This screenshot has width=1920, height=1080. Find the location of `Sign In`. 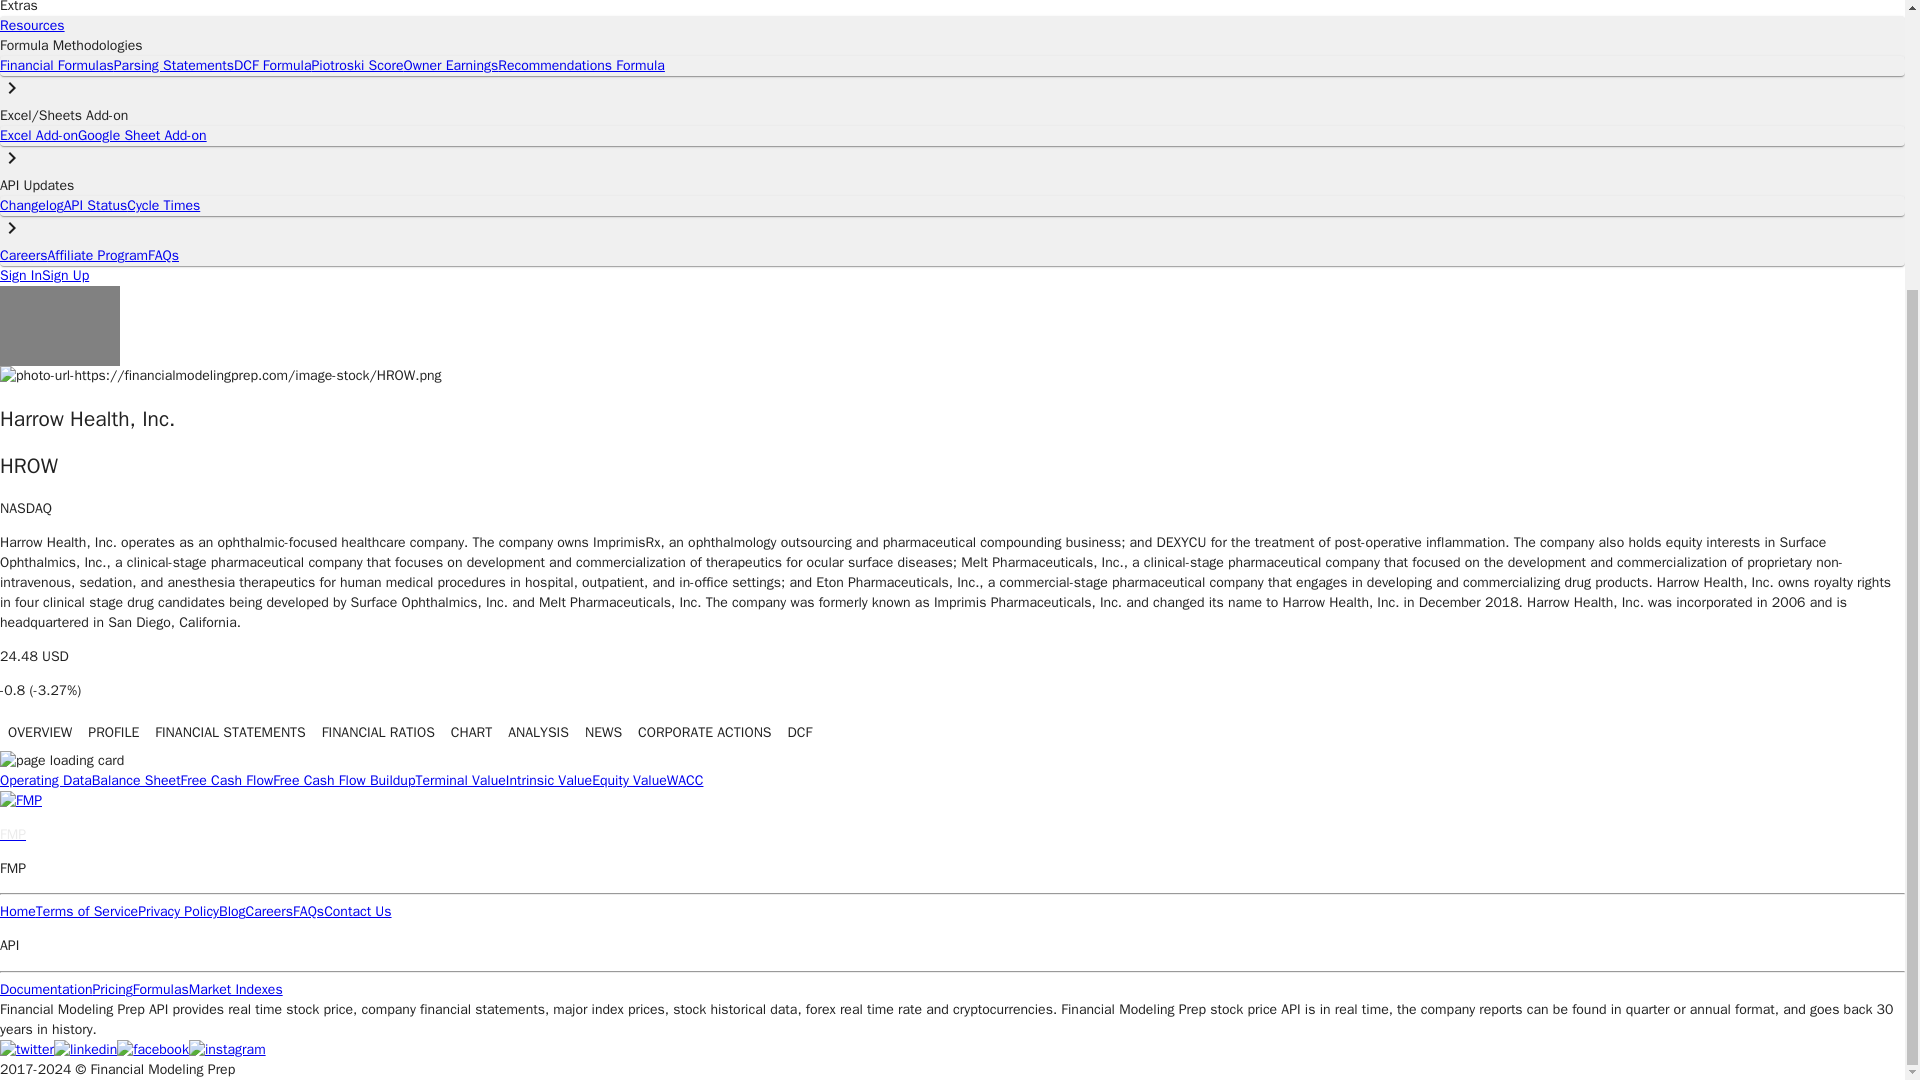

Sign In is located at coordinates (21, 275).